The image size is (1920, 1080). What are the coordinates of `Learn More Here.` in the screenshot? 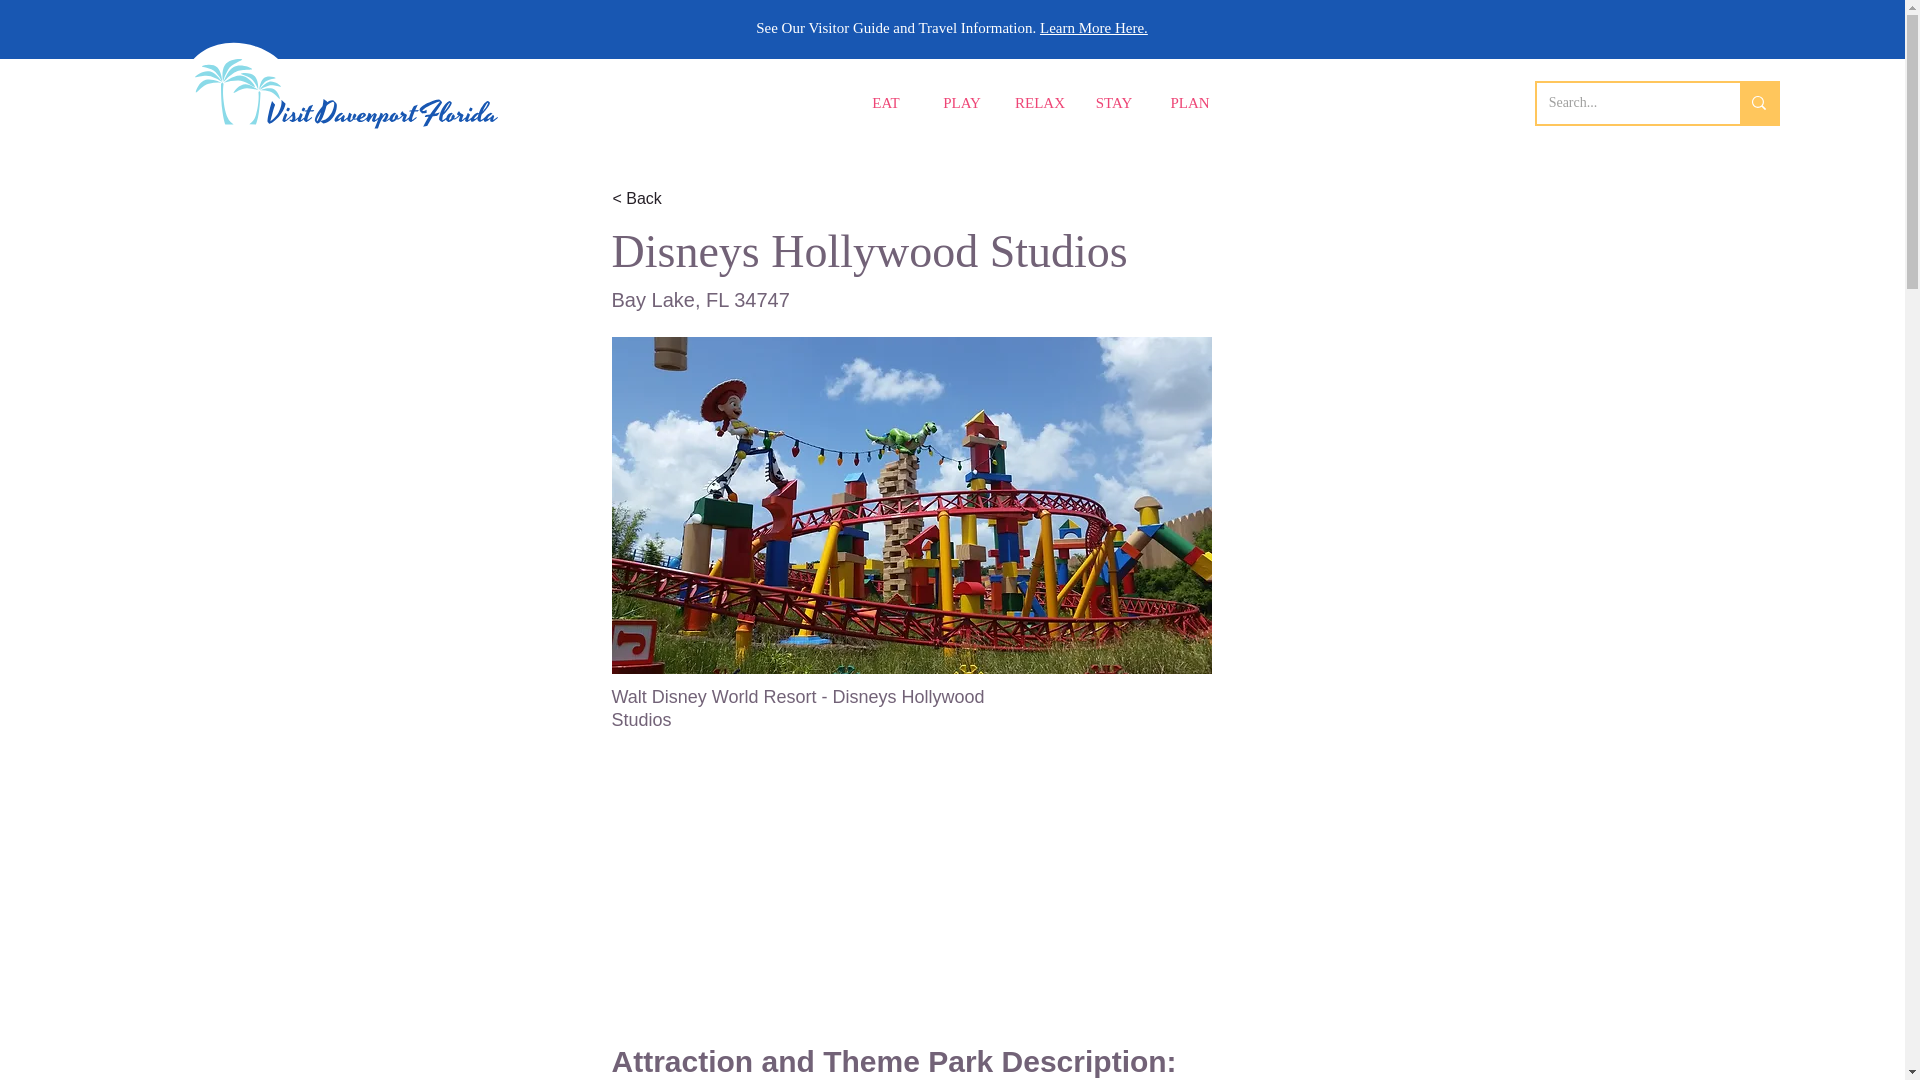 It's located at (1094, 28).